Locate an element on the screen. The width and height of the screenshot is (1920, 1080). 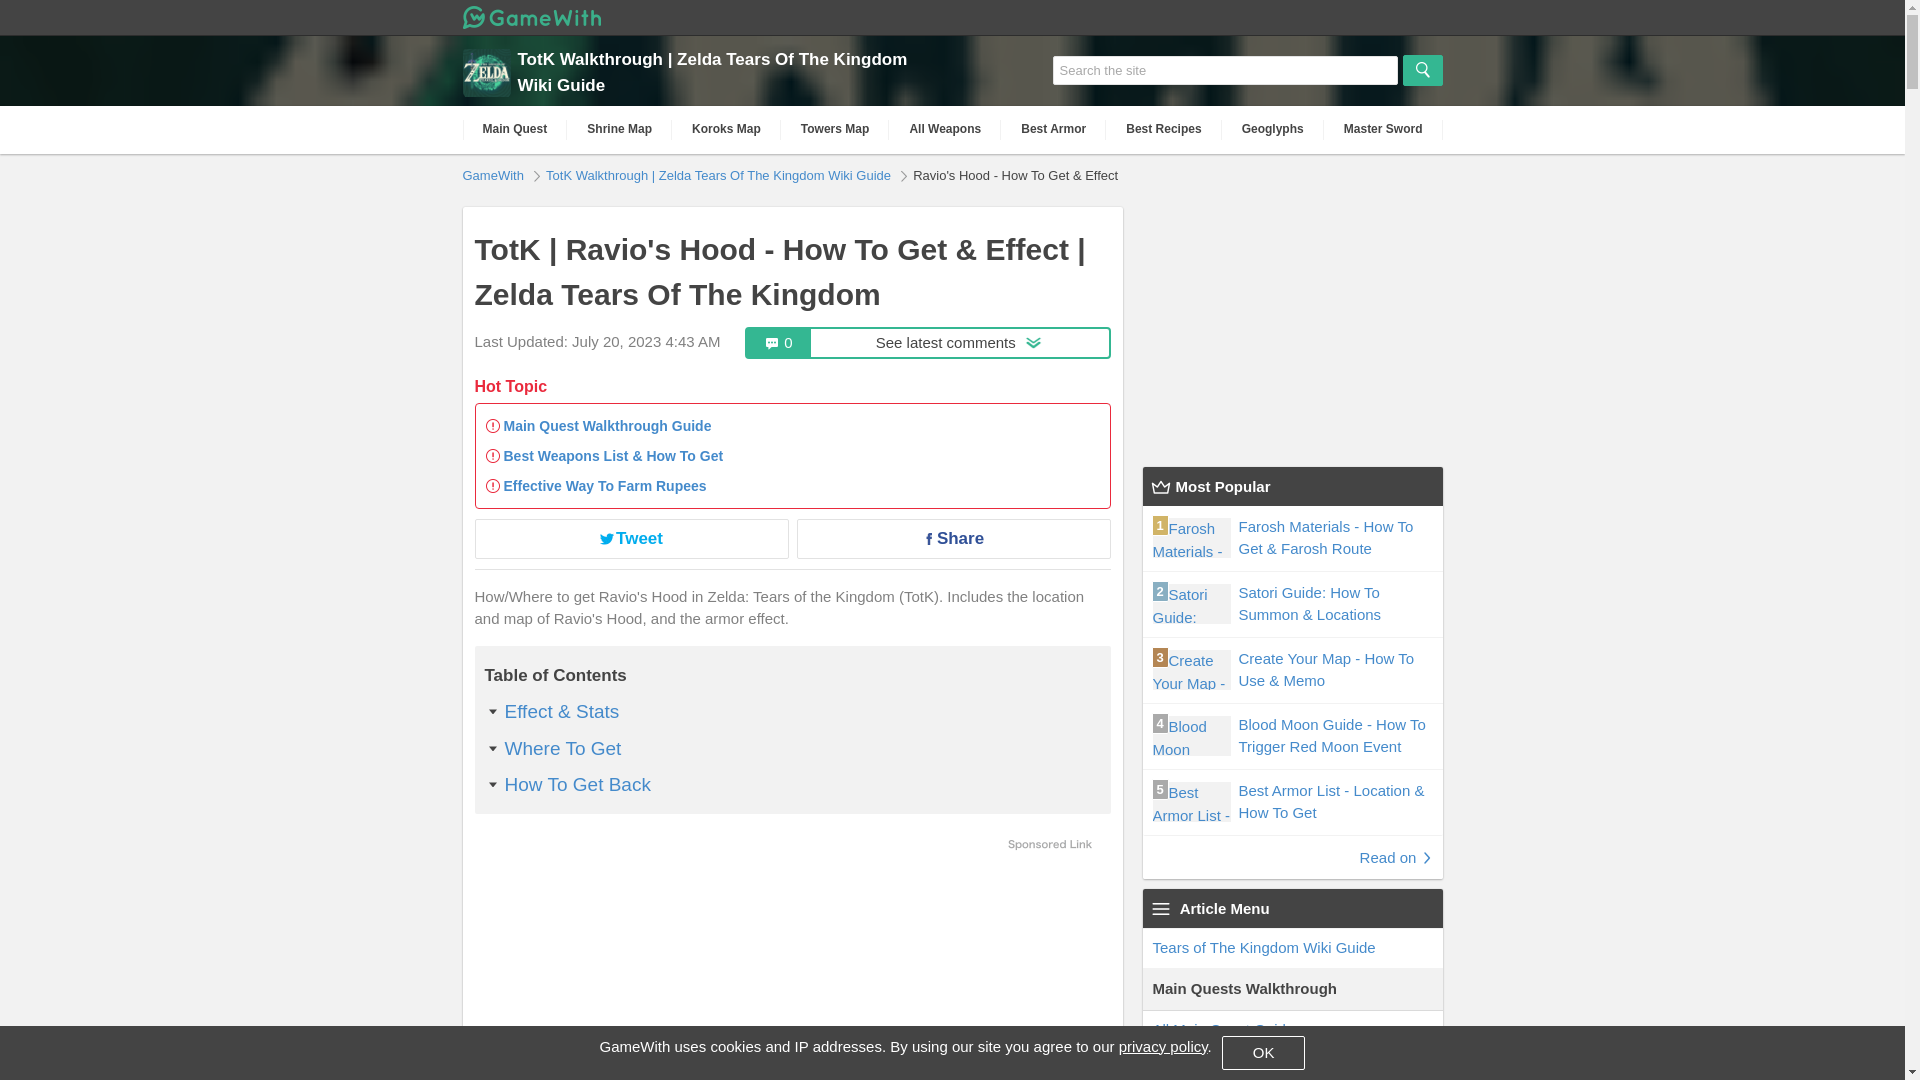
Towers Map is located at coordinates (952, 538).